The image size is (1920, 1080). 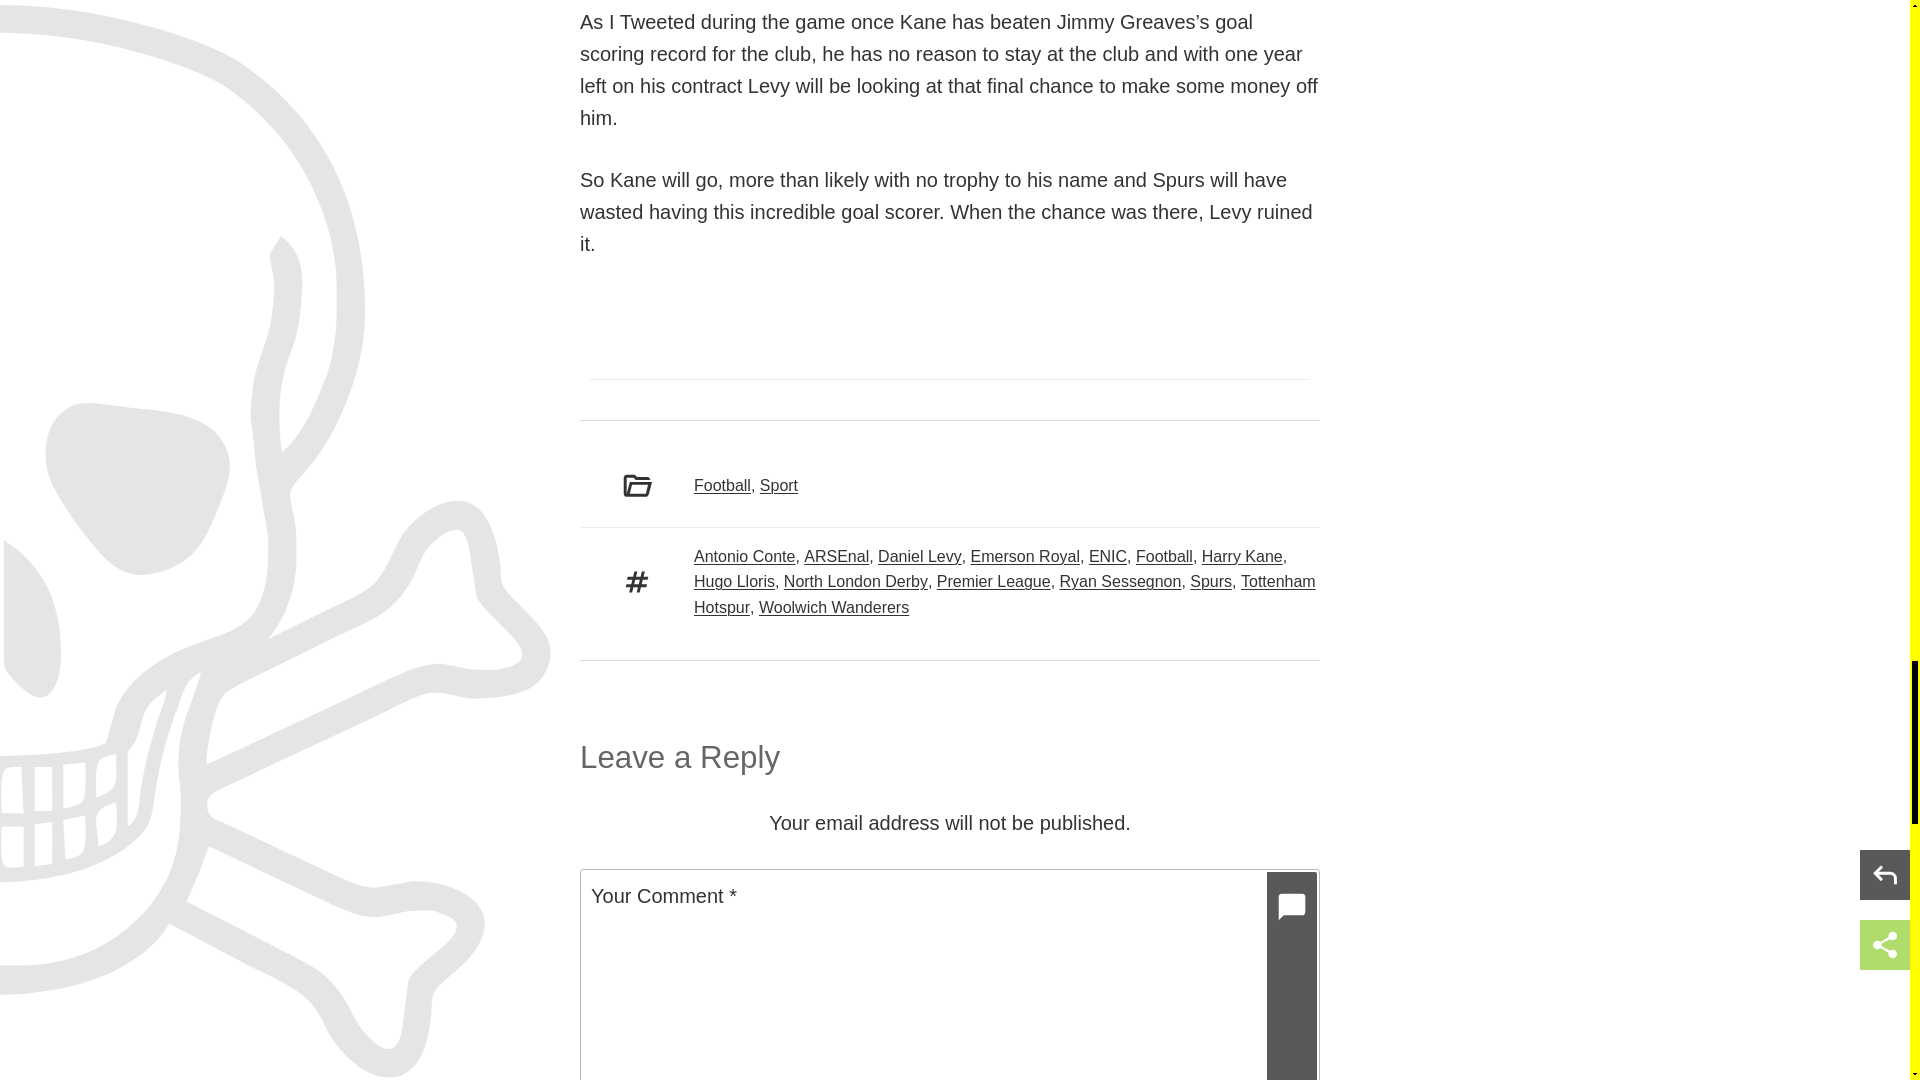 What do you see at coordinates (855, 581) in the screenshot?
I see `North London Derby` at bounding box center [855, 581].